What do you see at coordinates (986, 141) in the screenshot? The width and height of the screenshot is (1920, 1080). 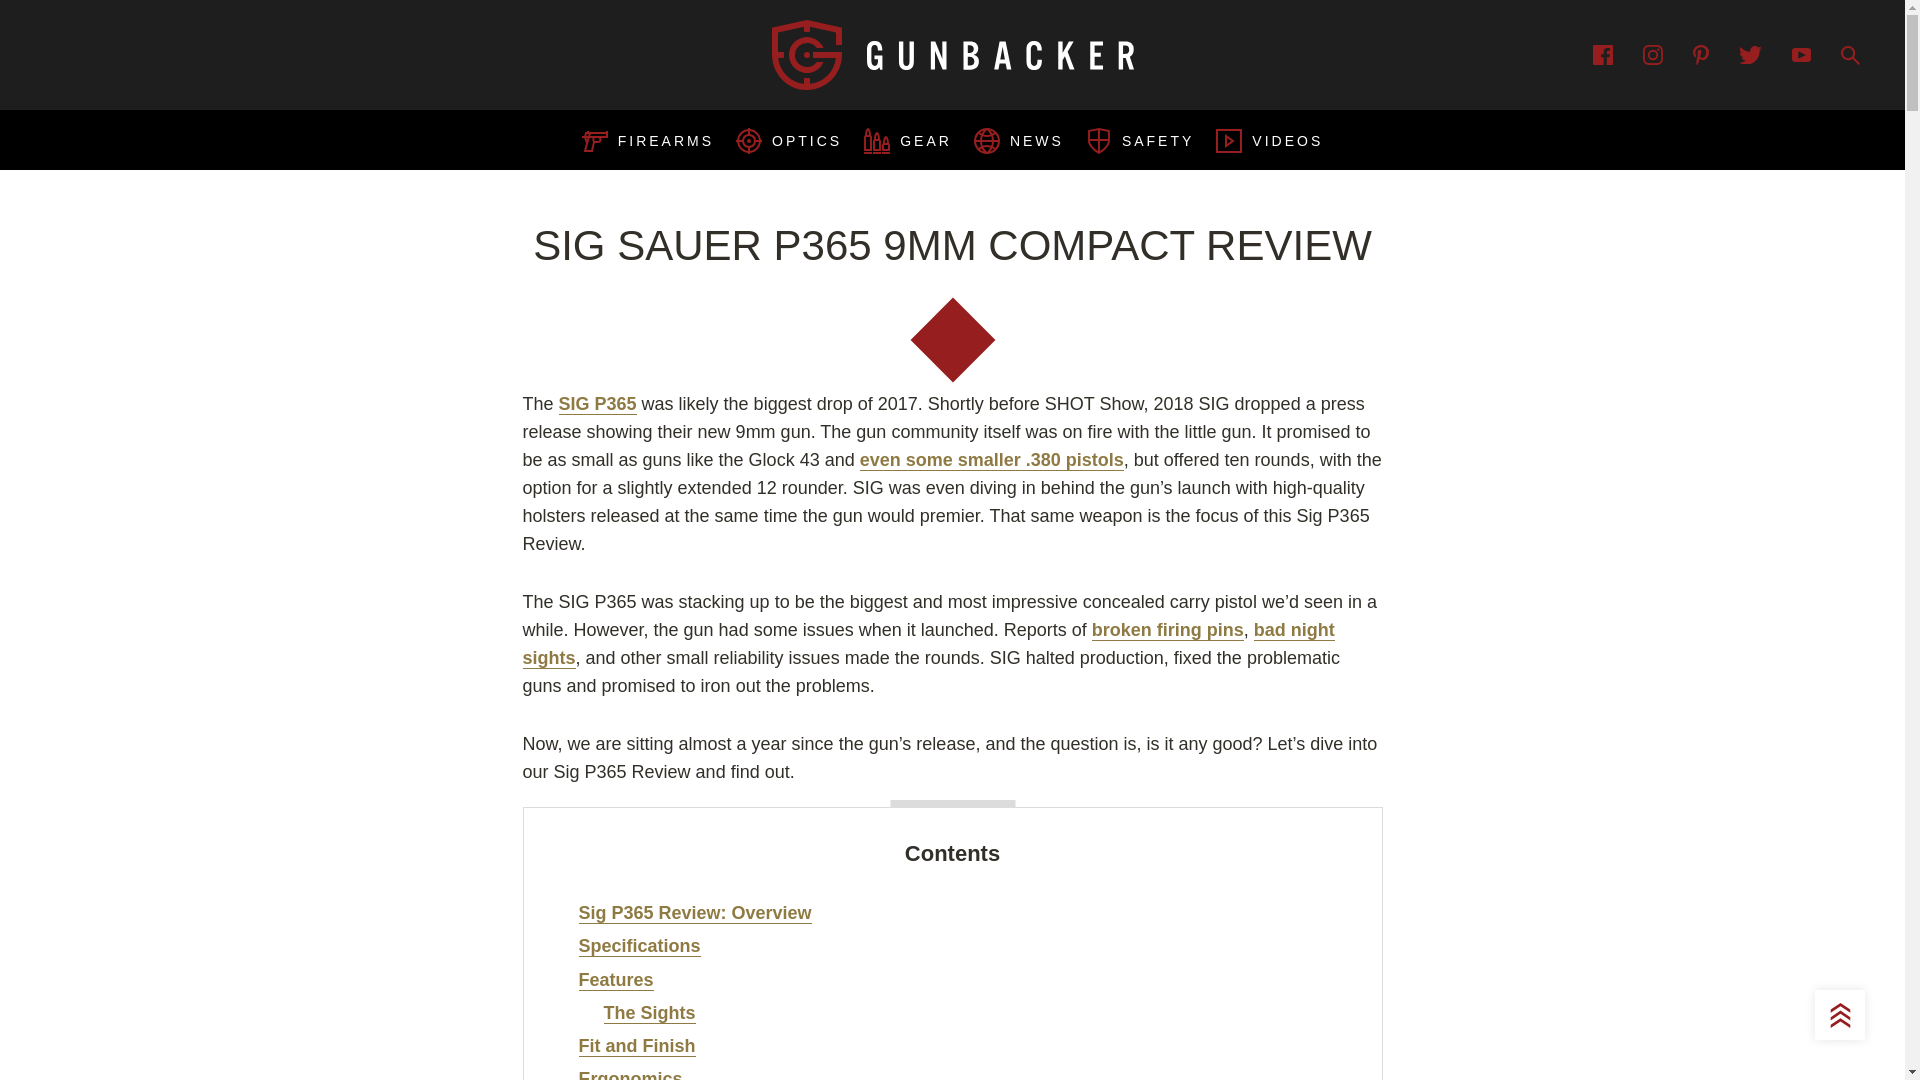 I see `GLOBE` at bounding box center [986, 141].